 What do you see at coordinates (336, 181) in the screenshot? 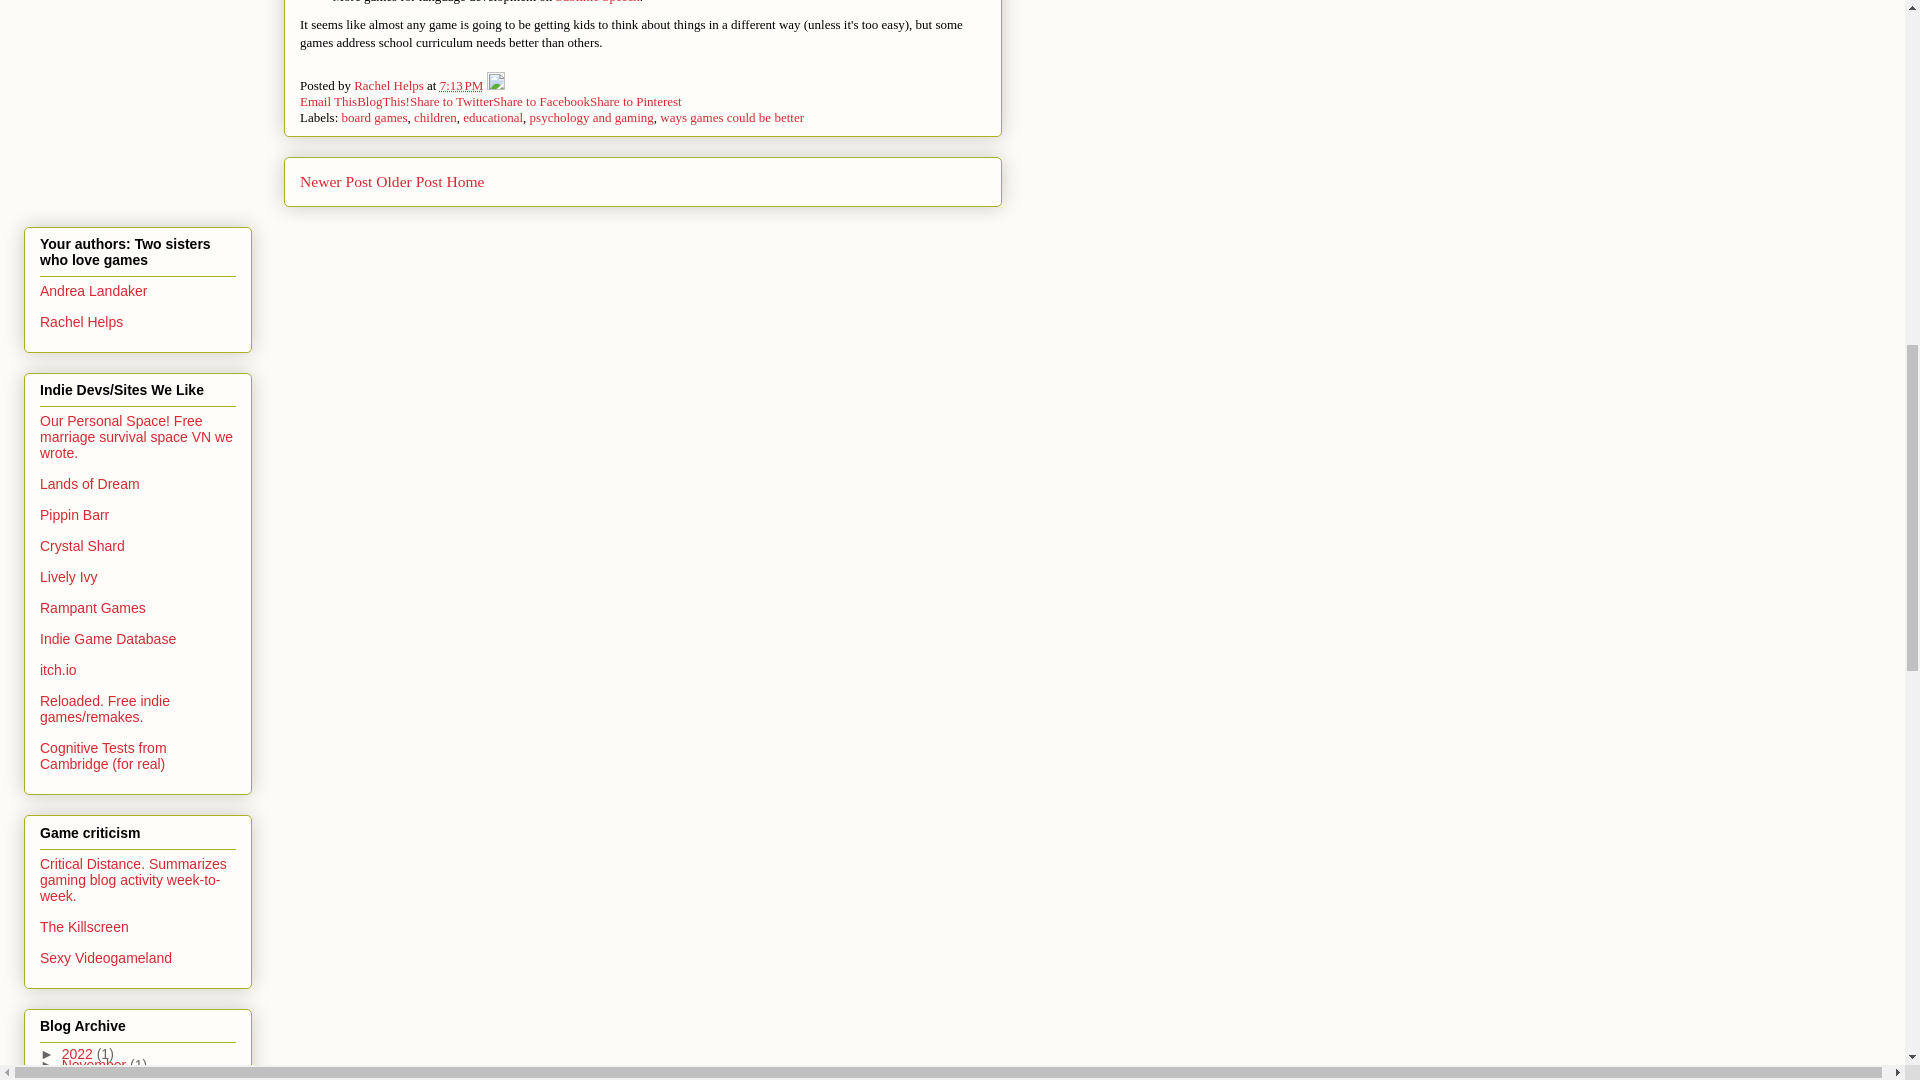
I see `Newer Post` at bounding box center [336, 181].